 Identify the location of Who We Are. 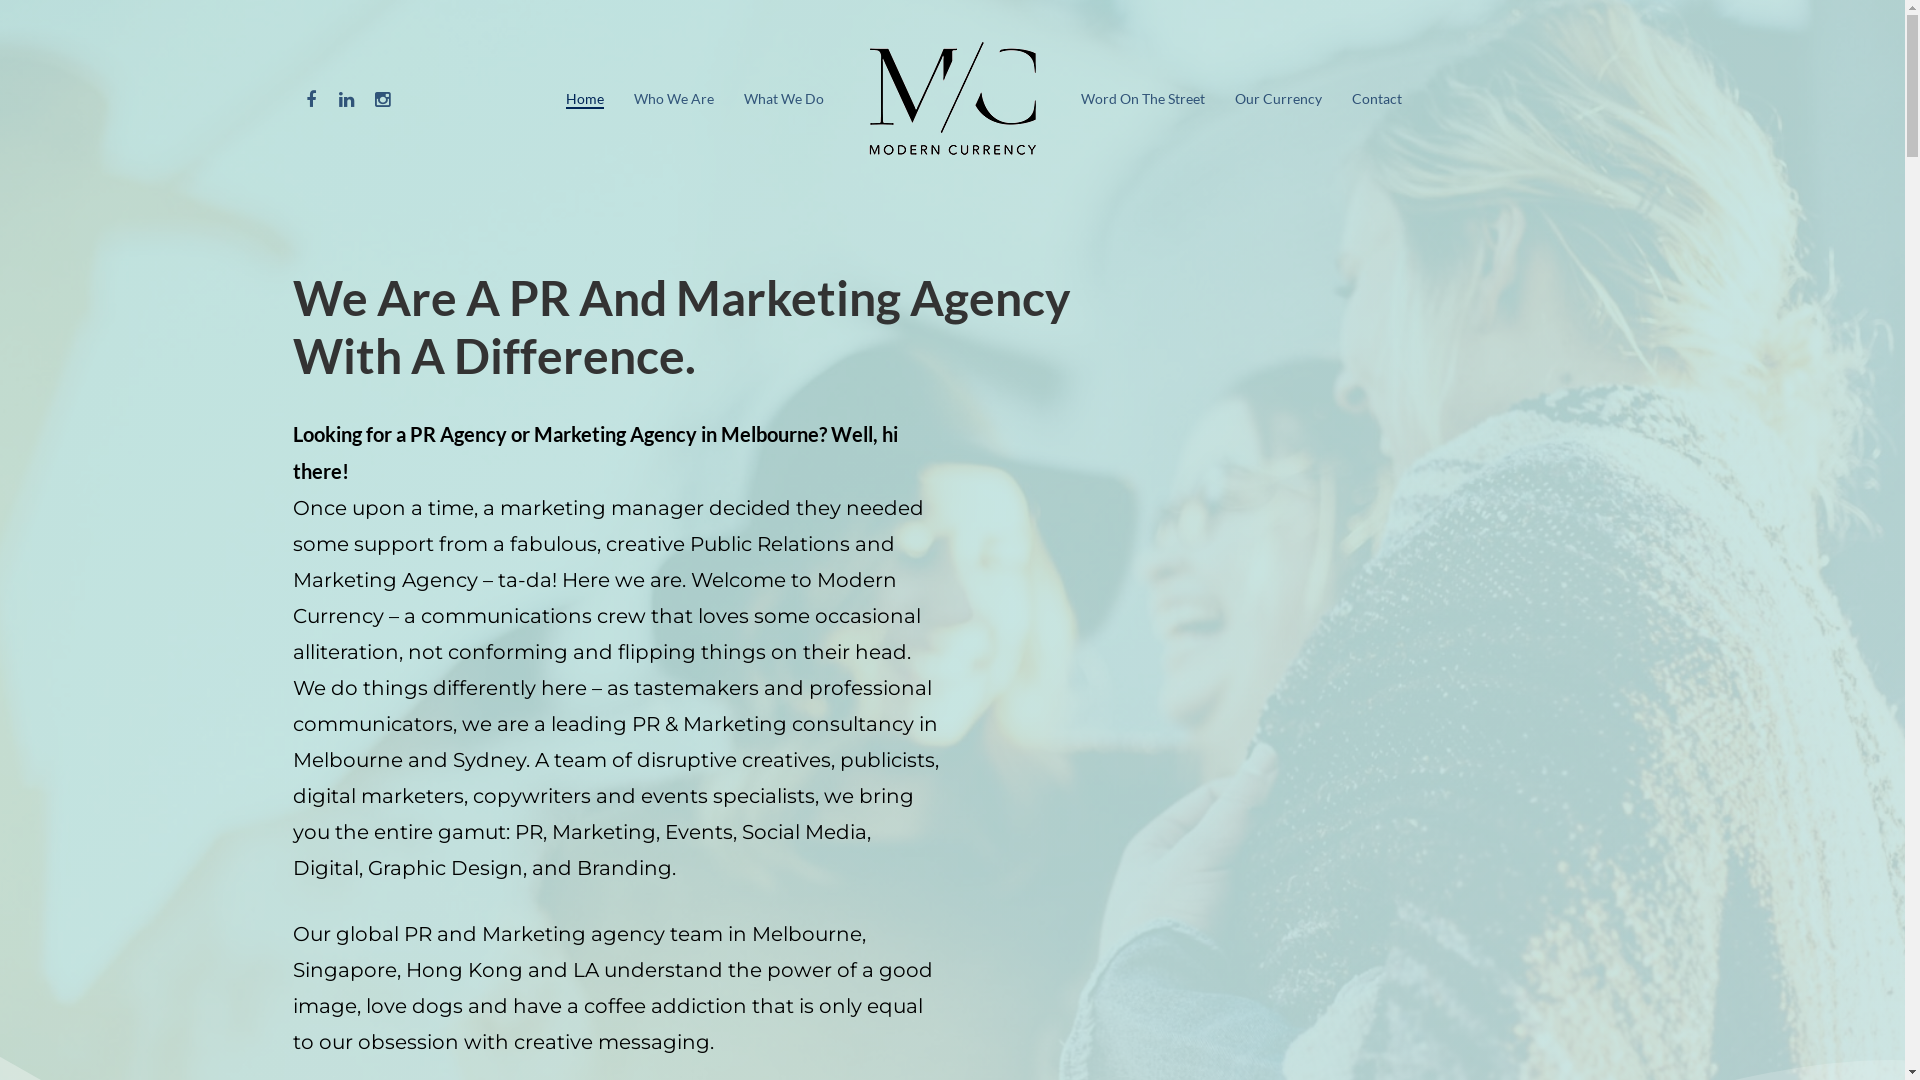
(674, 99).